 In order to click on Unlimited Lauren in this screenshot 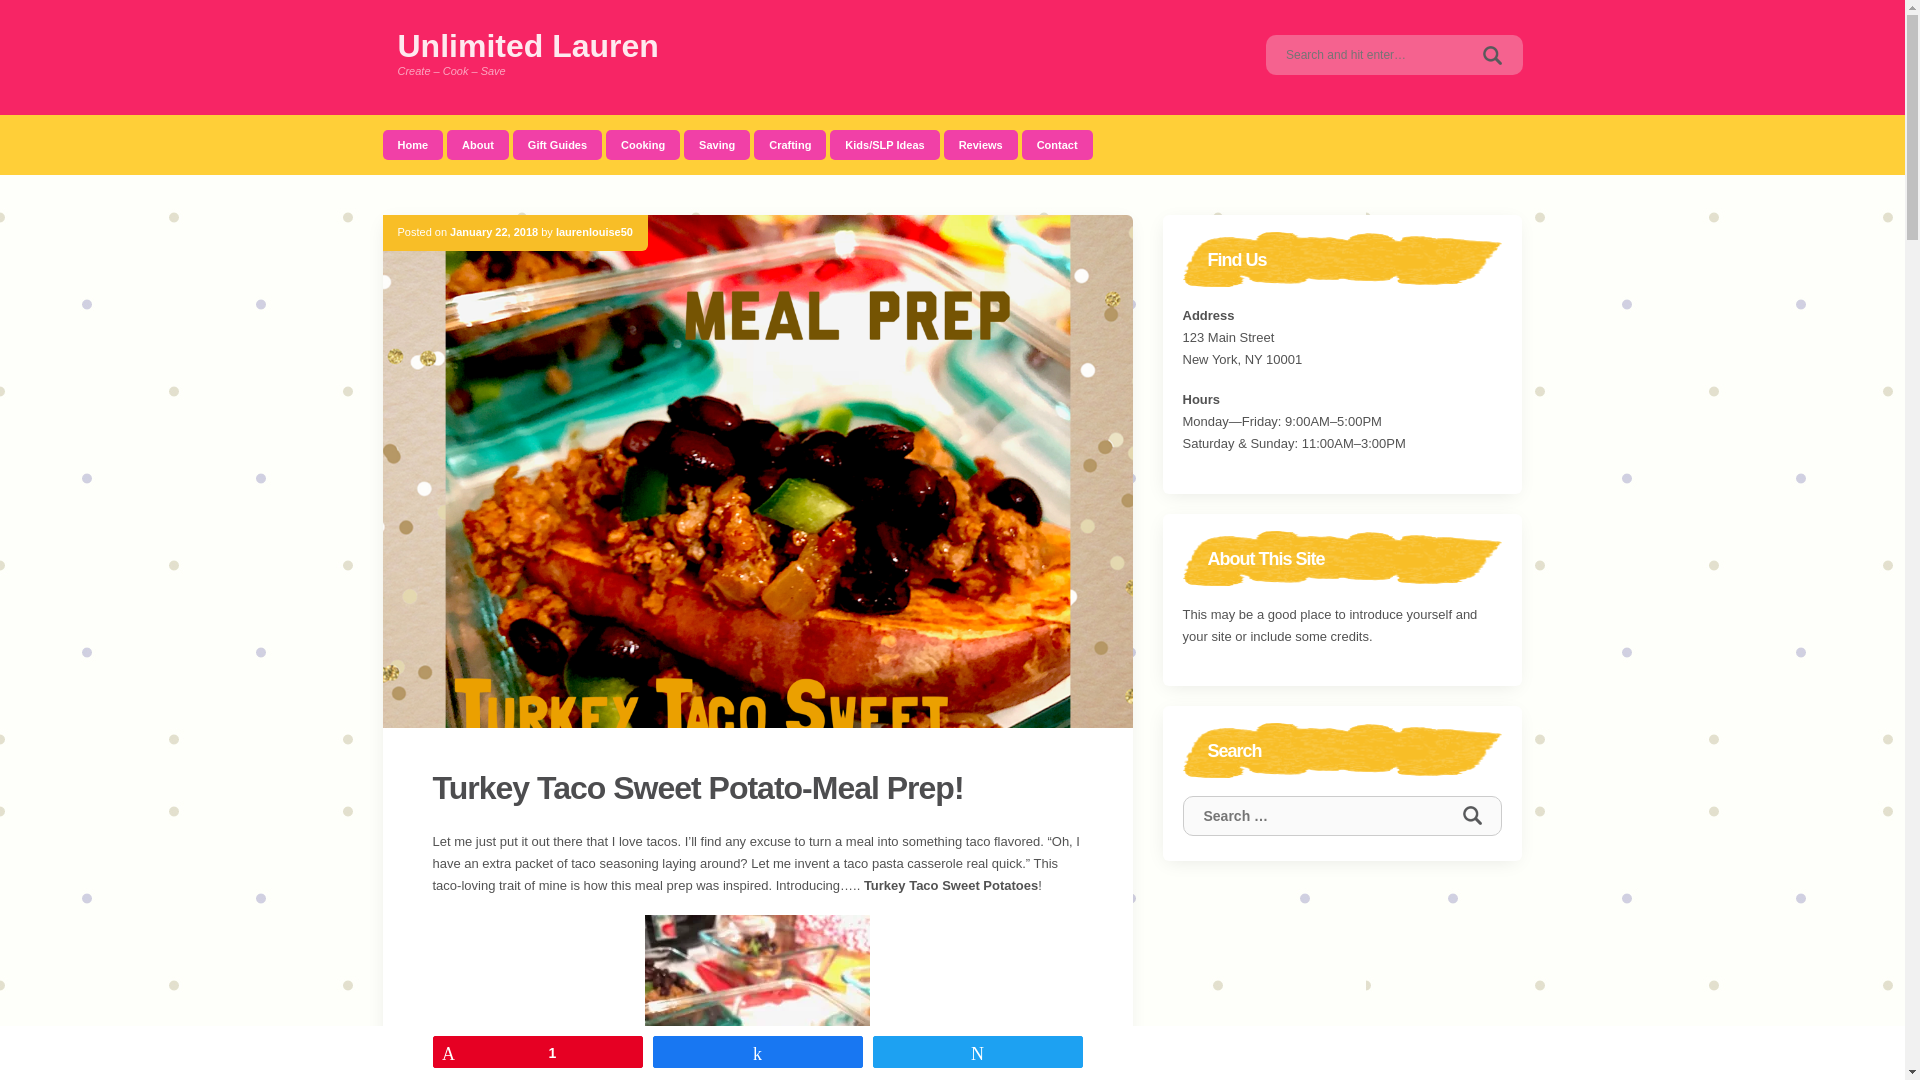, I will do `click(528, 46)`.